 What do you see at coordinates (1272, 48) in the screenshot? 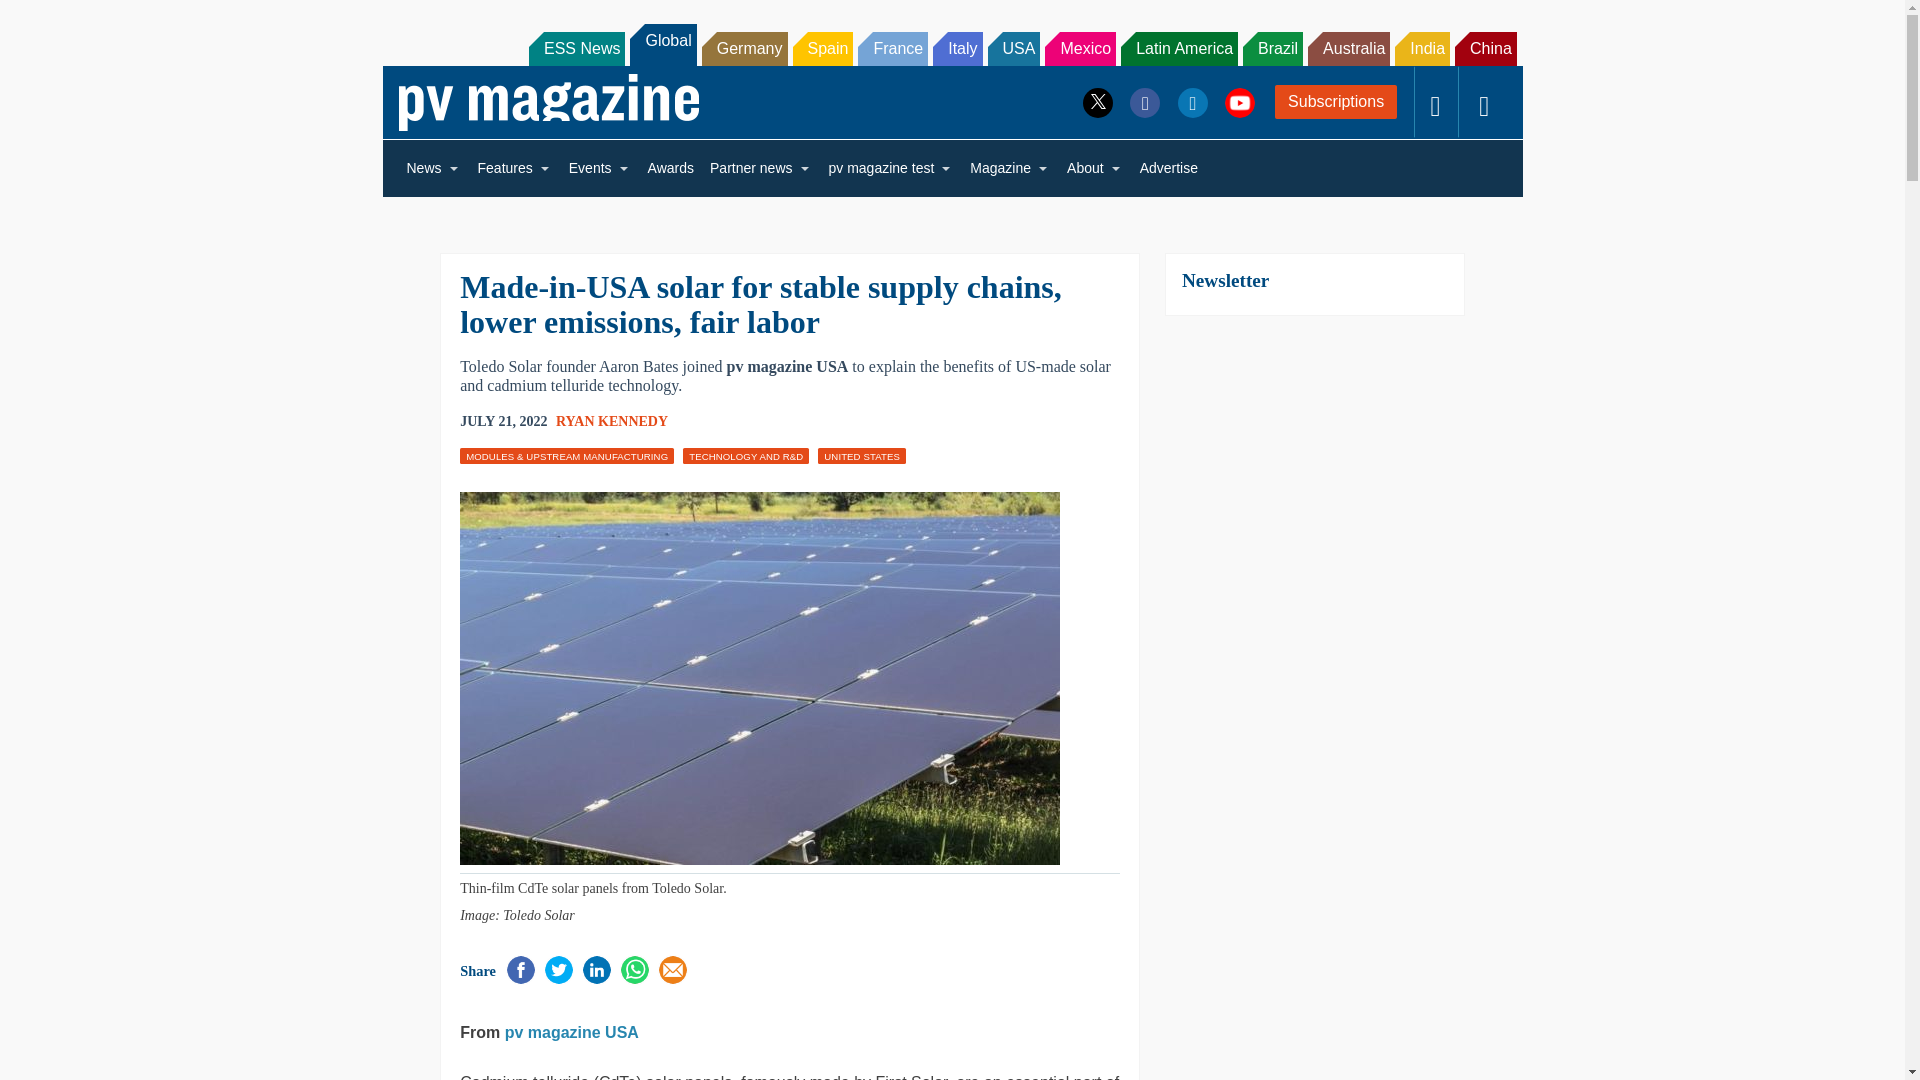
I see `Brazil` at bounding box center [1272, 48].